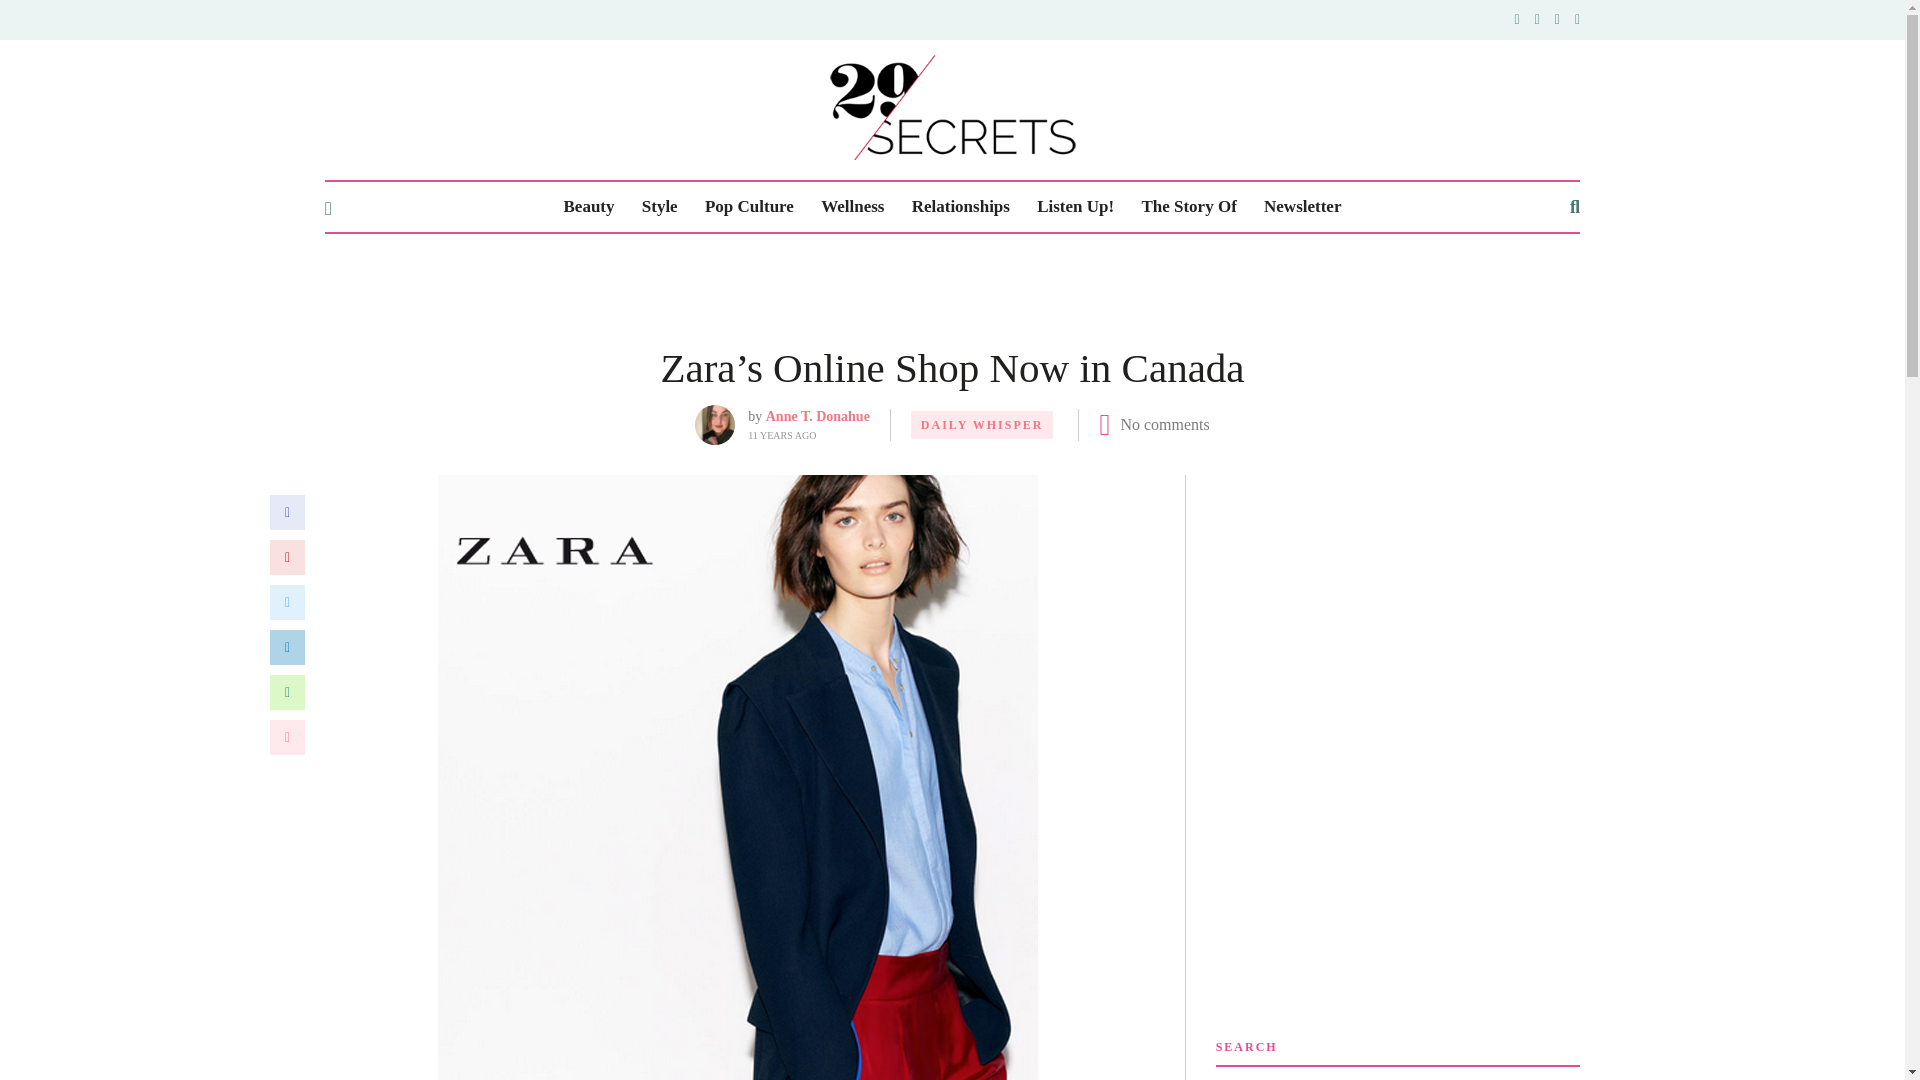  Describe the element at coordinates (952, 107) in the screenshot. I see `29Secrets` at that location.